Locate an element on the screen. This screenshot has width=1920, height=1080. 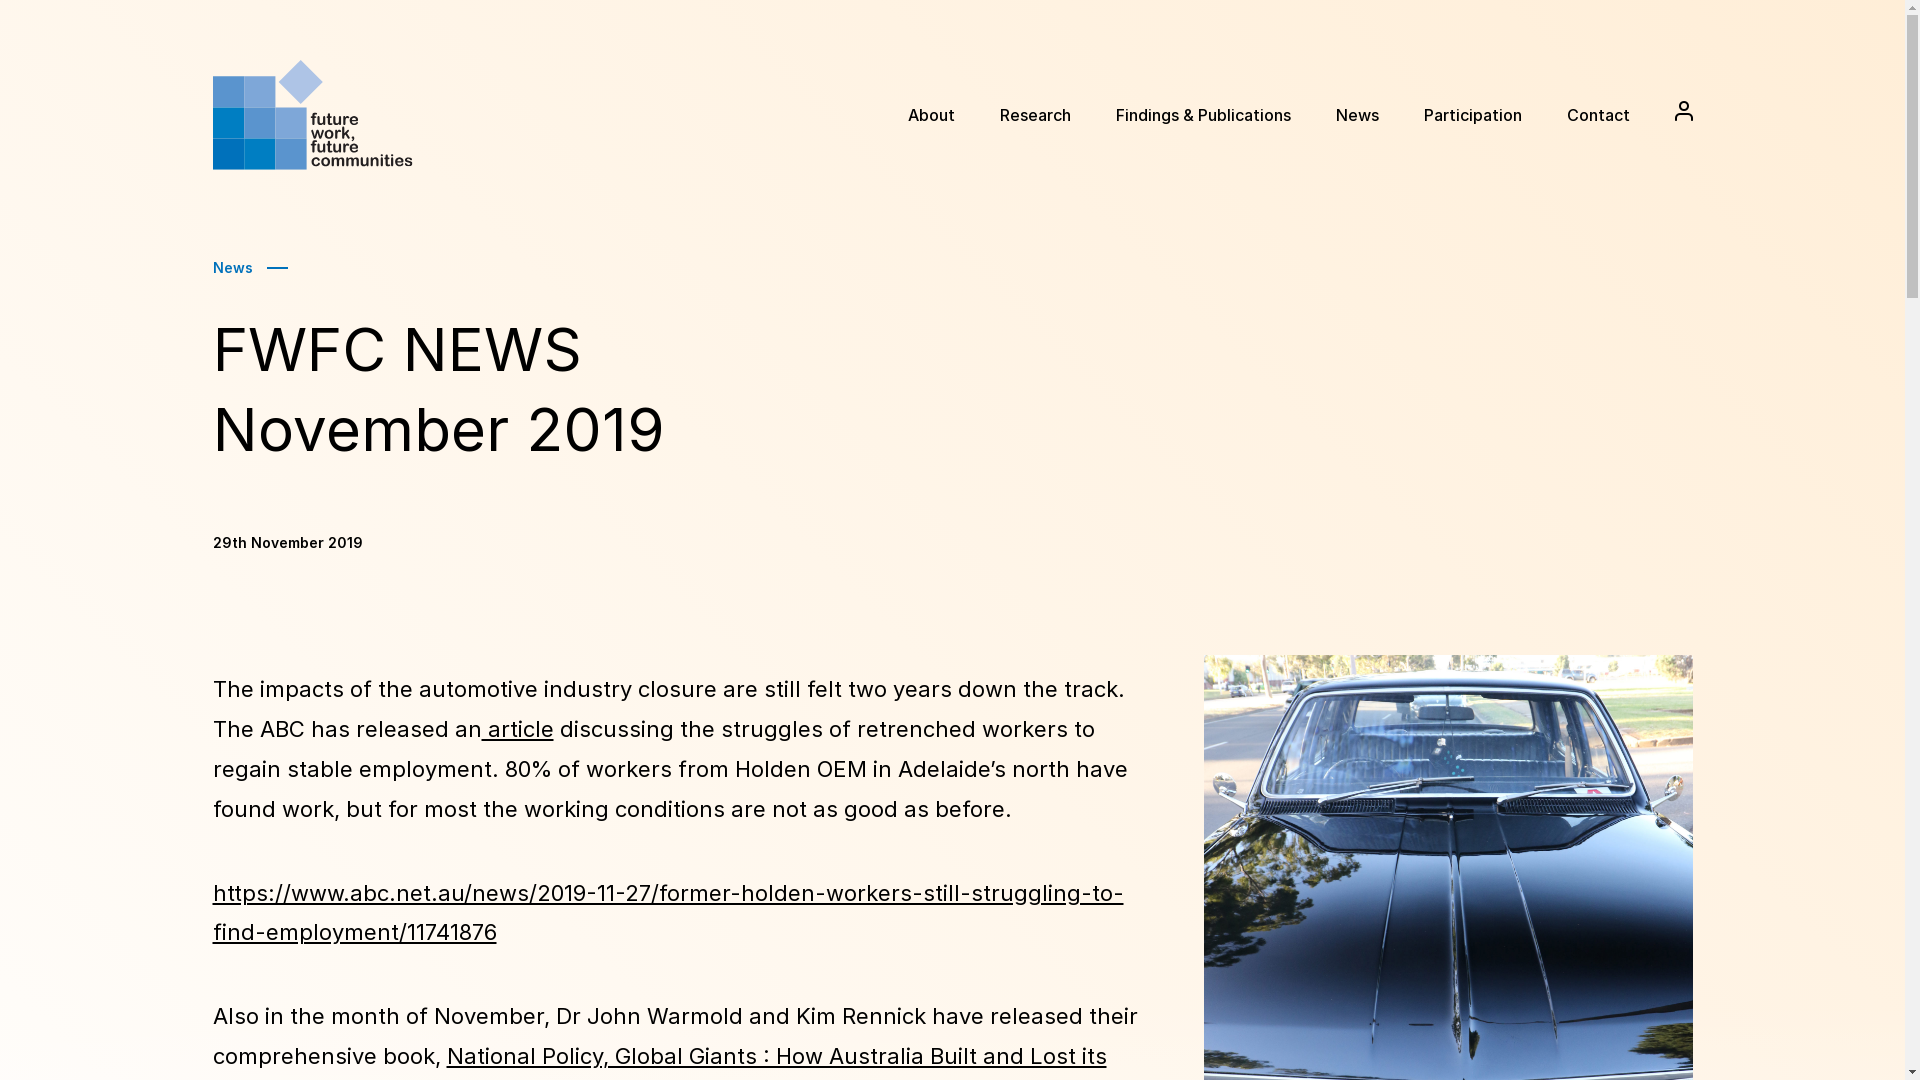
News is located at coordinates (232, 268).